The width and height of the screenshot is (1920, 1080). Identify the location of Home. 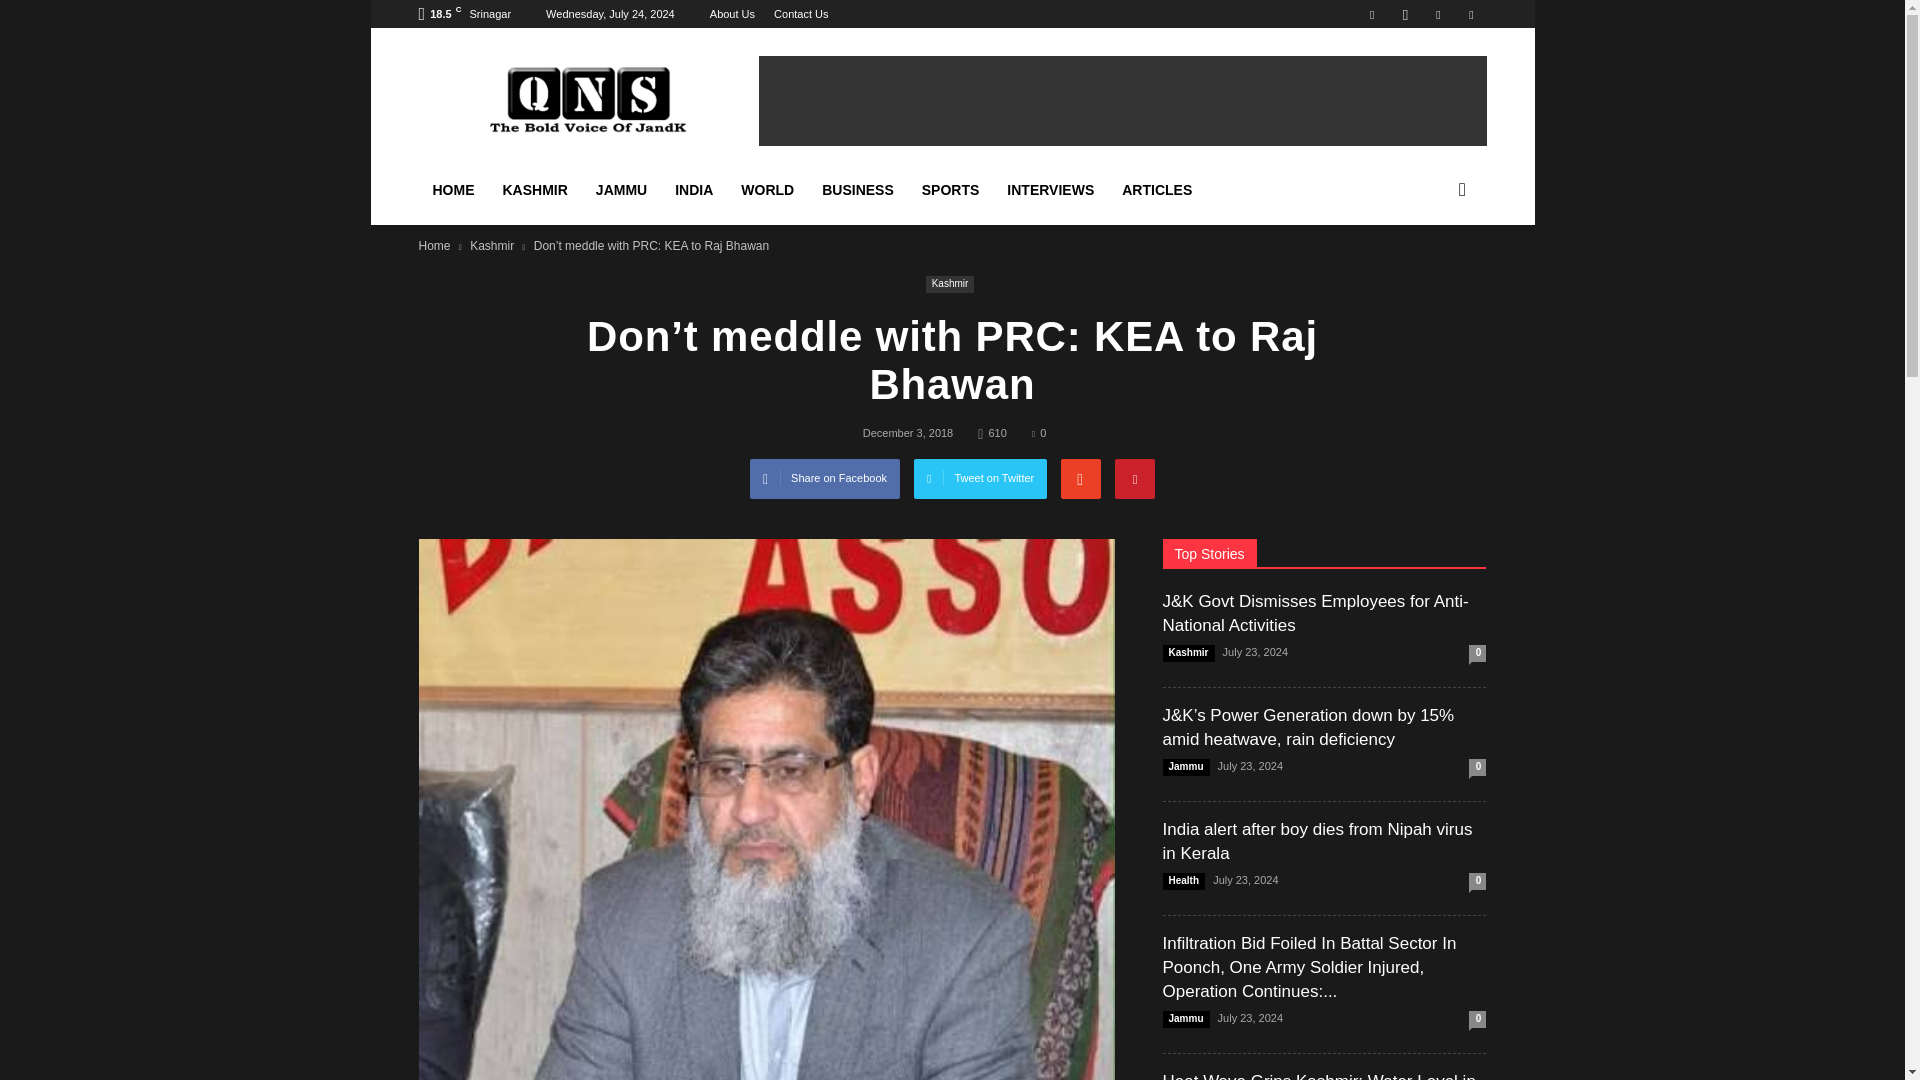
(434, 245).